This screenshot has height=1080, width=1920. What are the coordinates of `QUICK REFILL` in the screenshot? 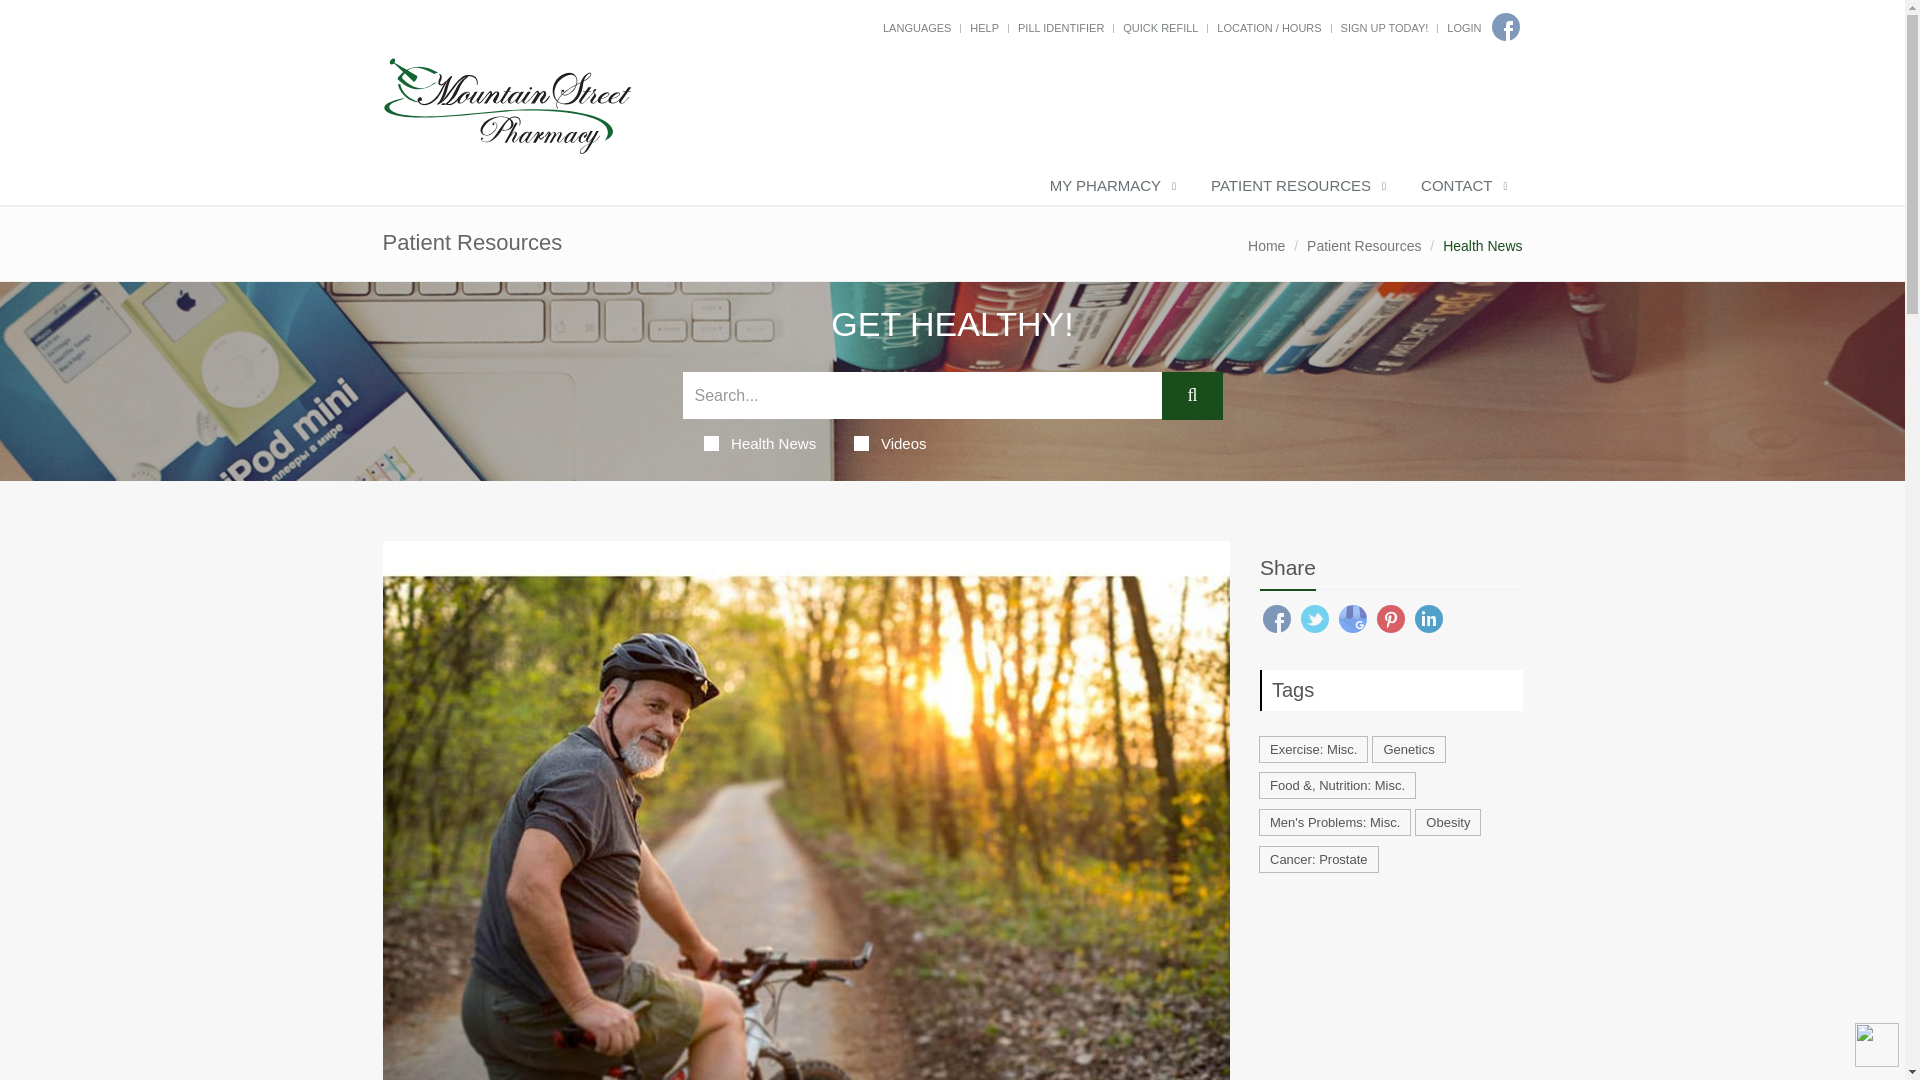 It's located at (1160, 27).